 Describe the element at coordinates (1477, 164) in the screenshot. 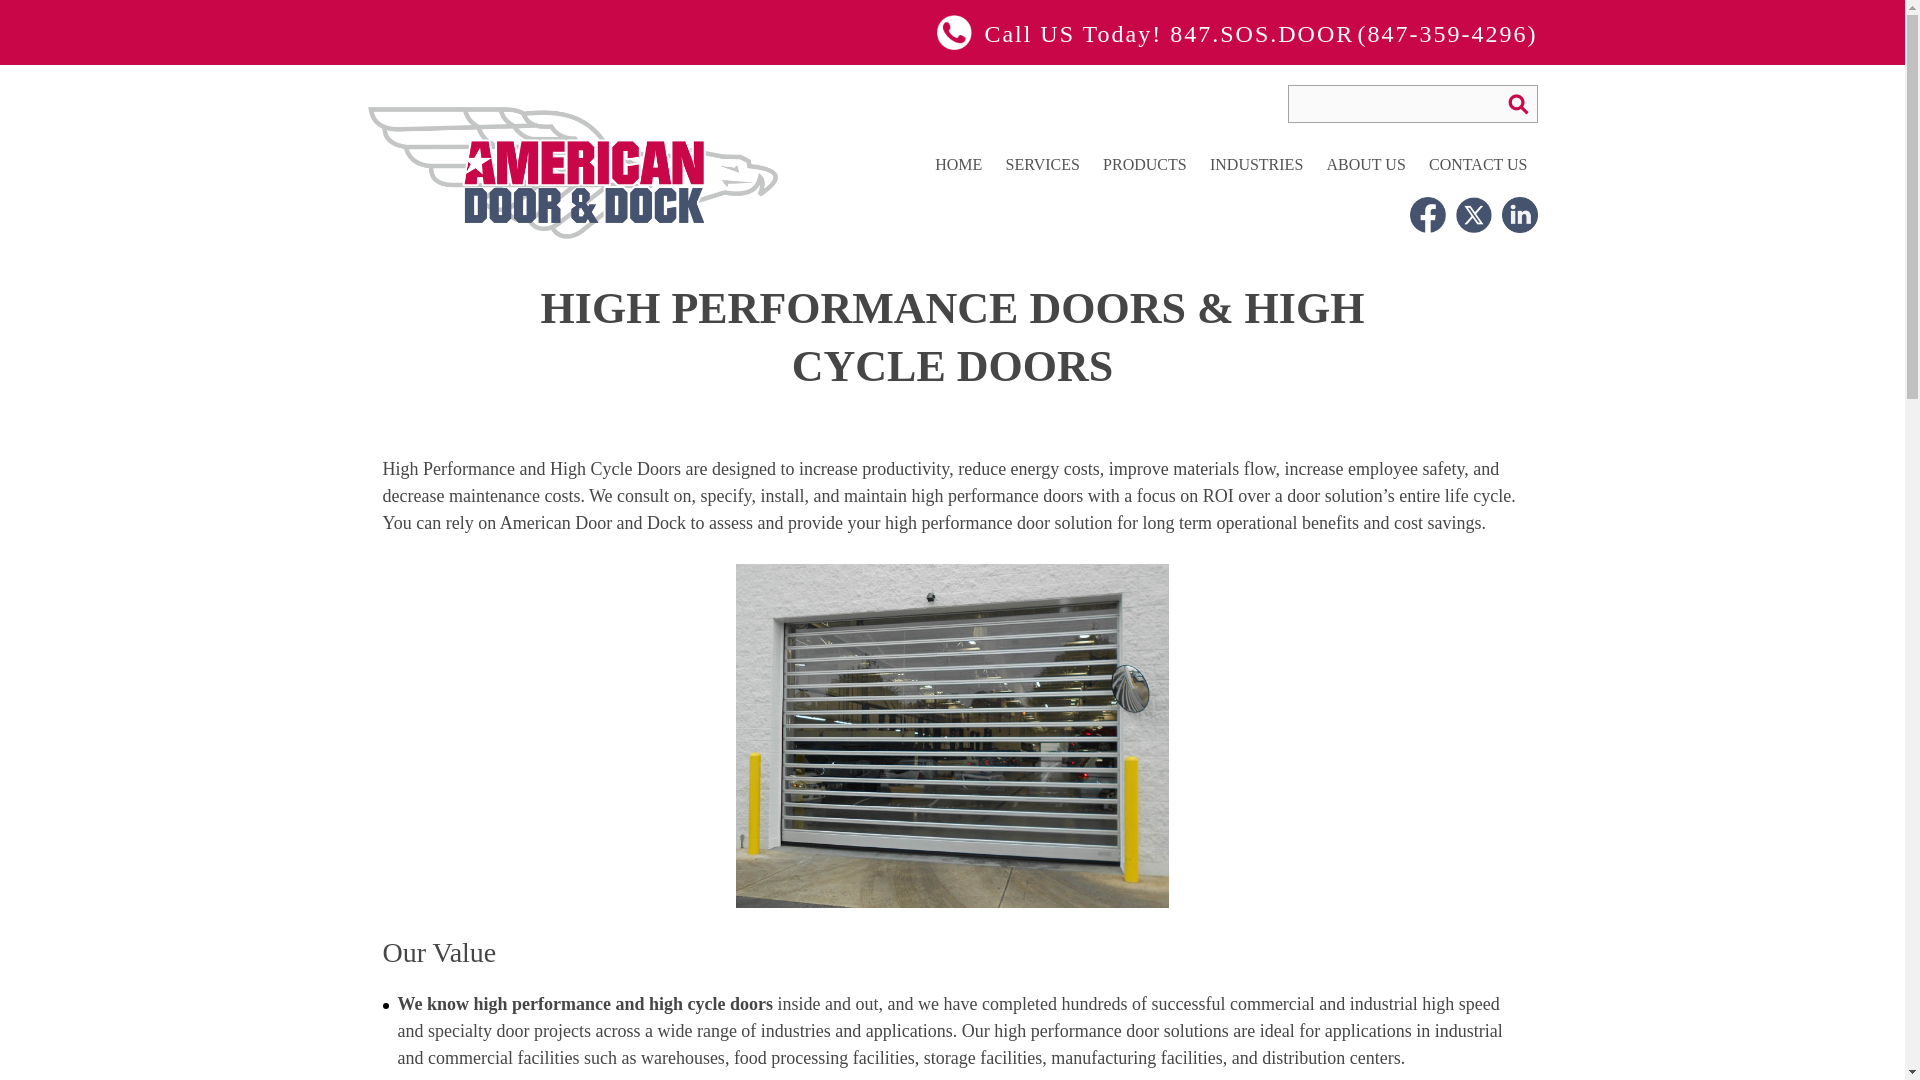

I see `CONTACT US` at that location.